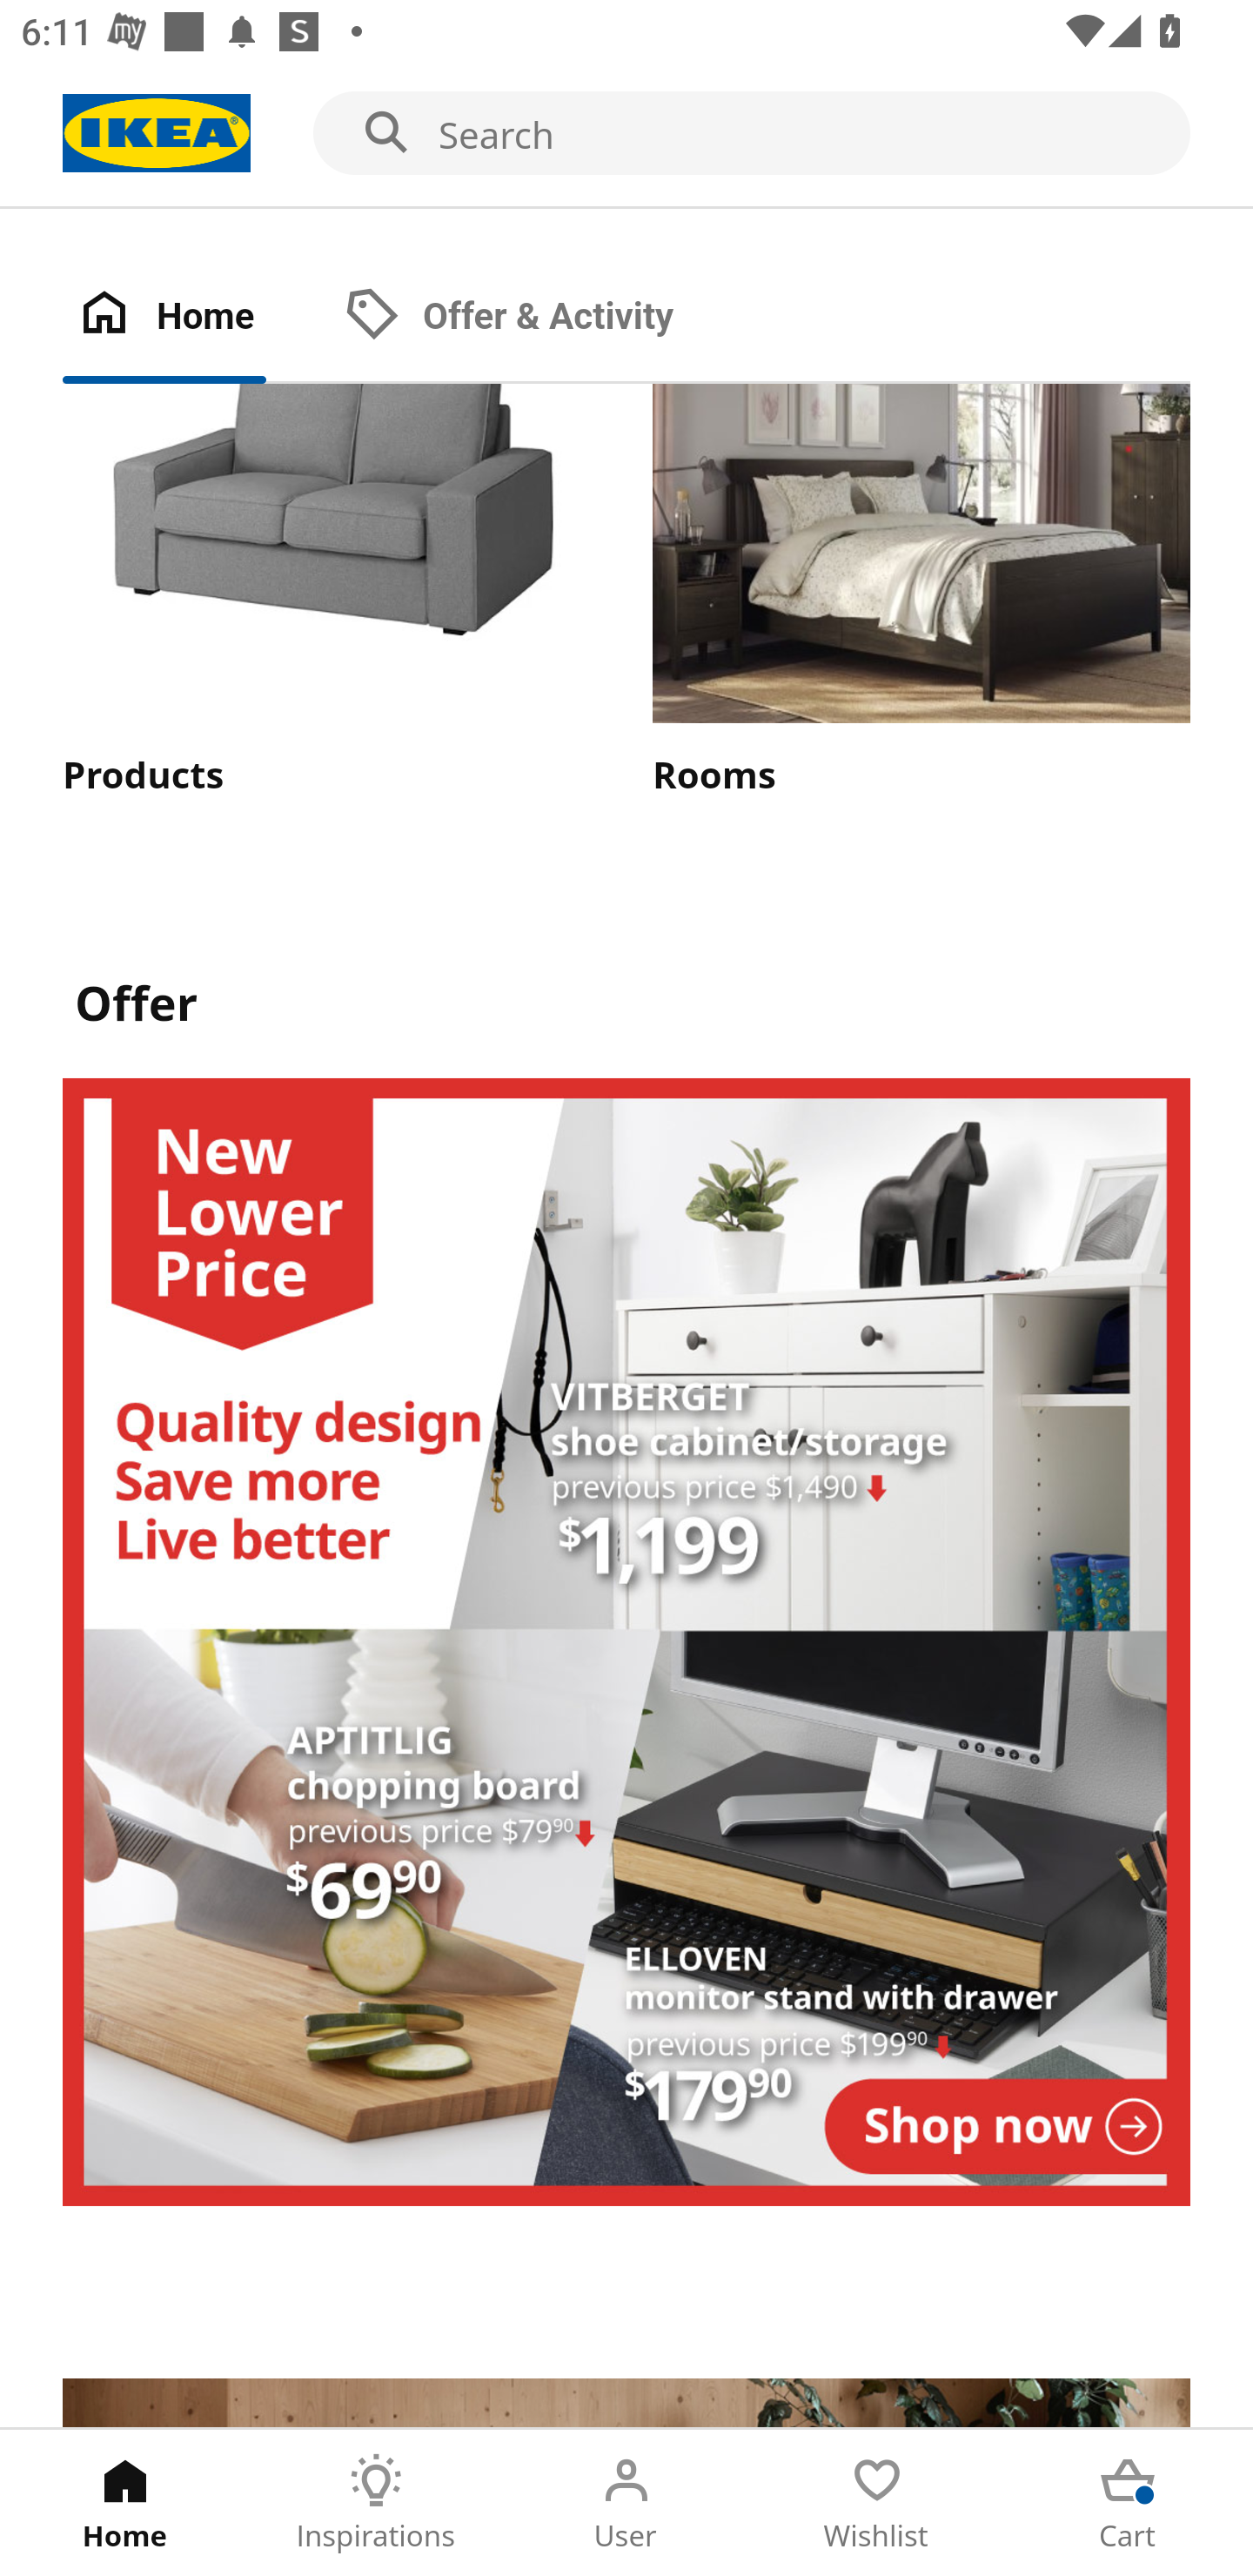 The width and height of the screenshot is (1253, 2576). What do you see at coordinates (921, 592) in the screenshot?
I see `Rooms` at bounding box center [921, 592].